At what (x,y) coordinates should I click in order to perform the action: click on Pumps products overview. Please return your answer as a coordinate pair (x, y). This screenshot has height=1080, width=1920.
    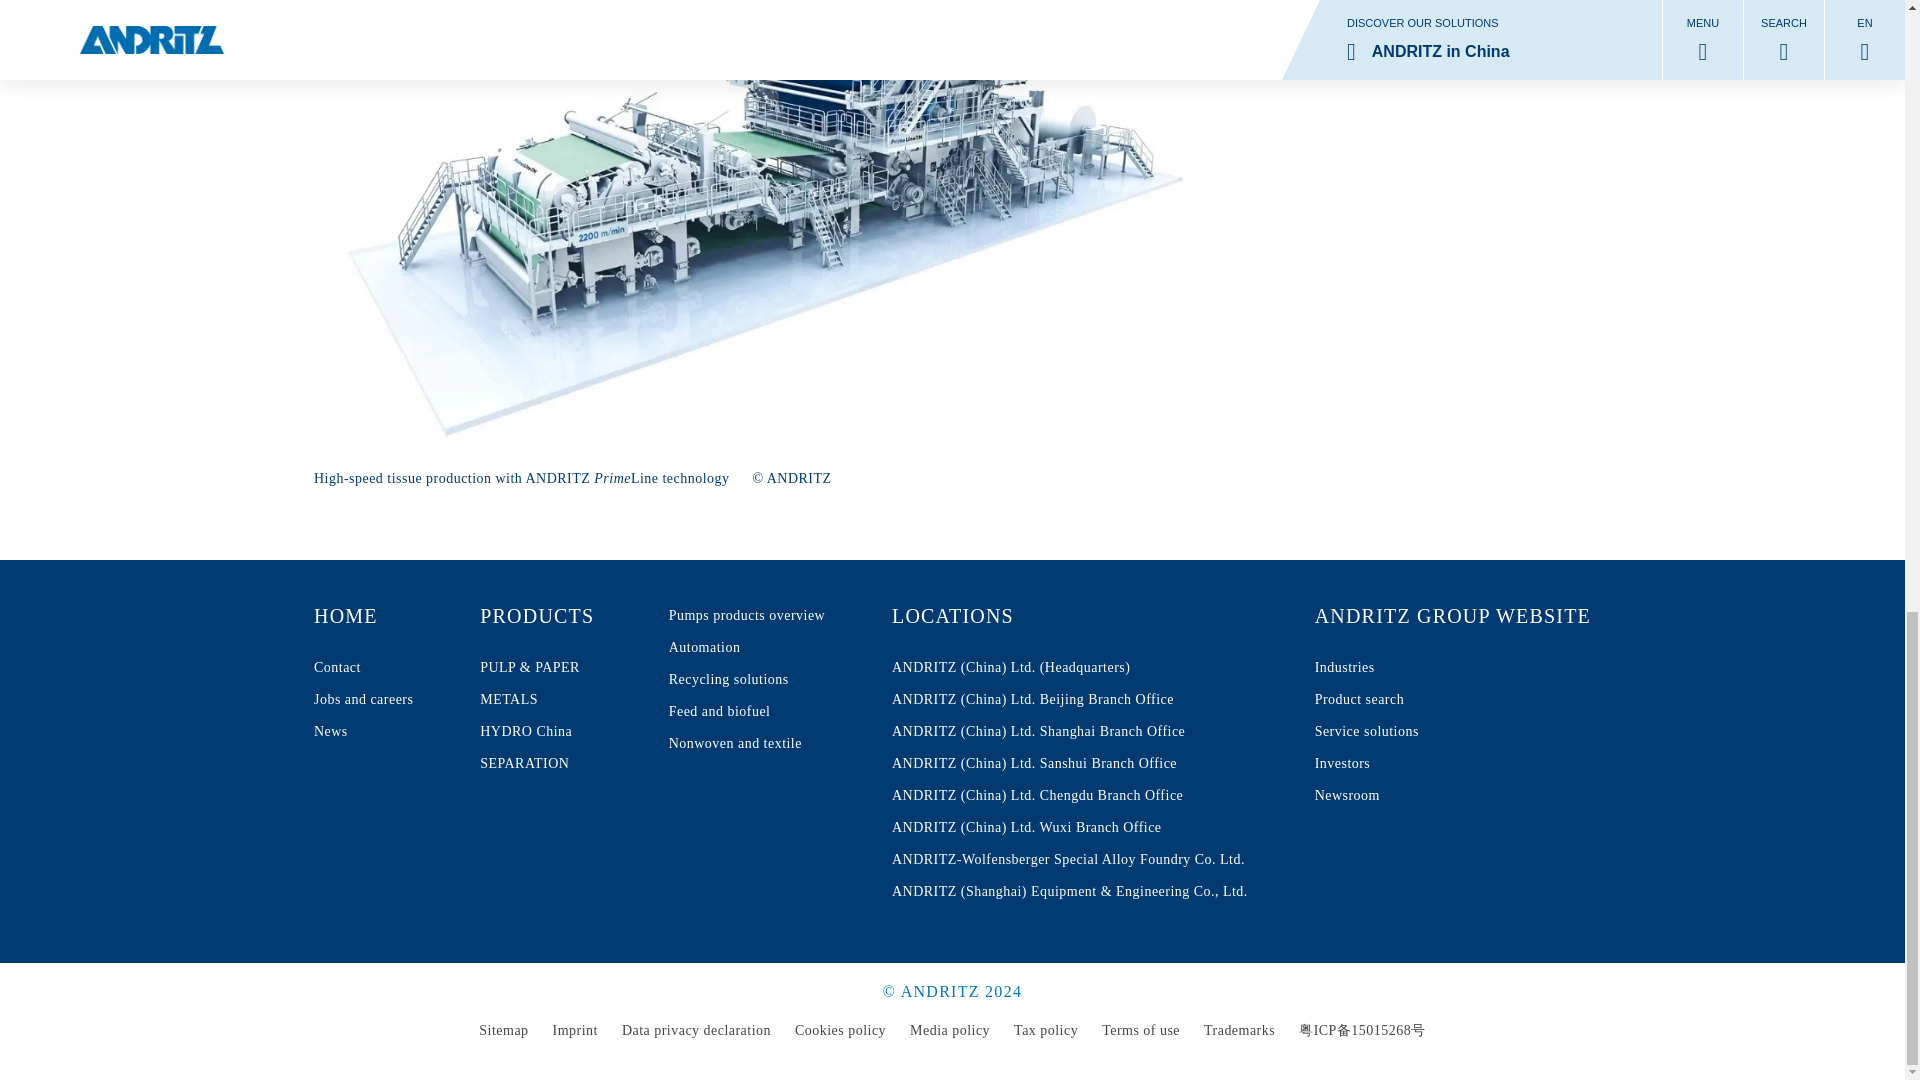
    Looking at the image, I should click on (363, 616).